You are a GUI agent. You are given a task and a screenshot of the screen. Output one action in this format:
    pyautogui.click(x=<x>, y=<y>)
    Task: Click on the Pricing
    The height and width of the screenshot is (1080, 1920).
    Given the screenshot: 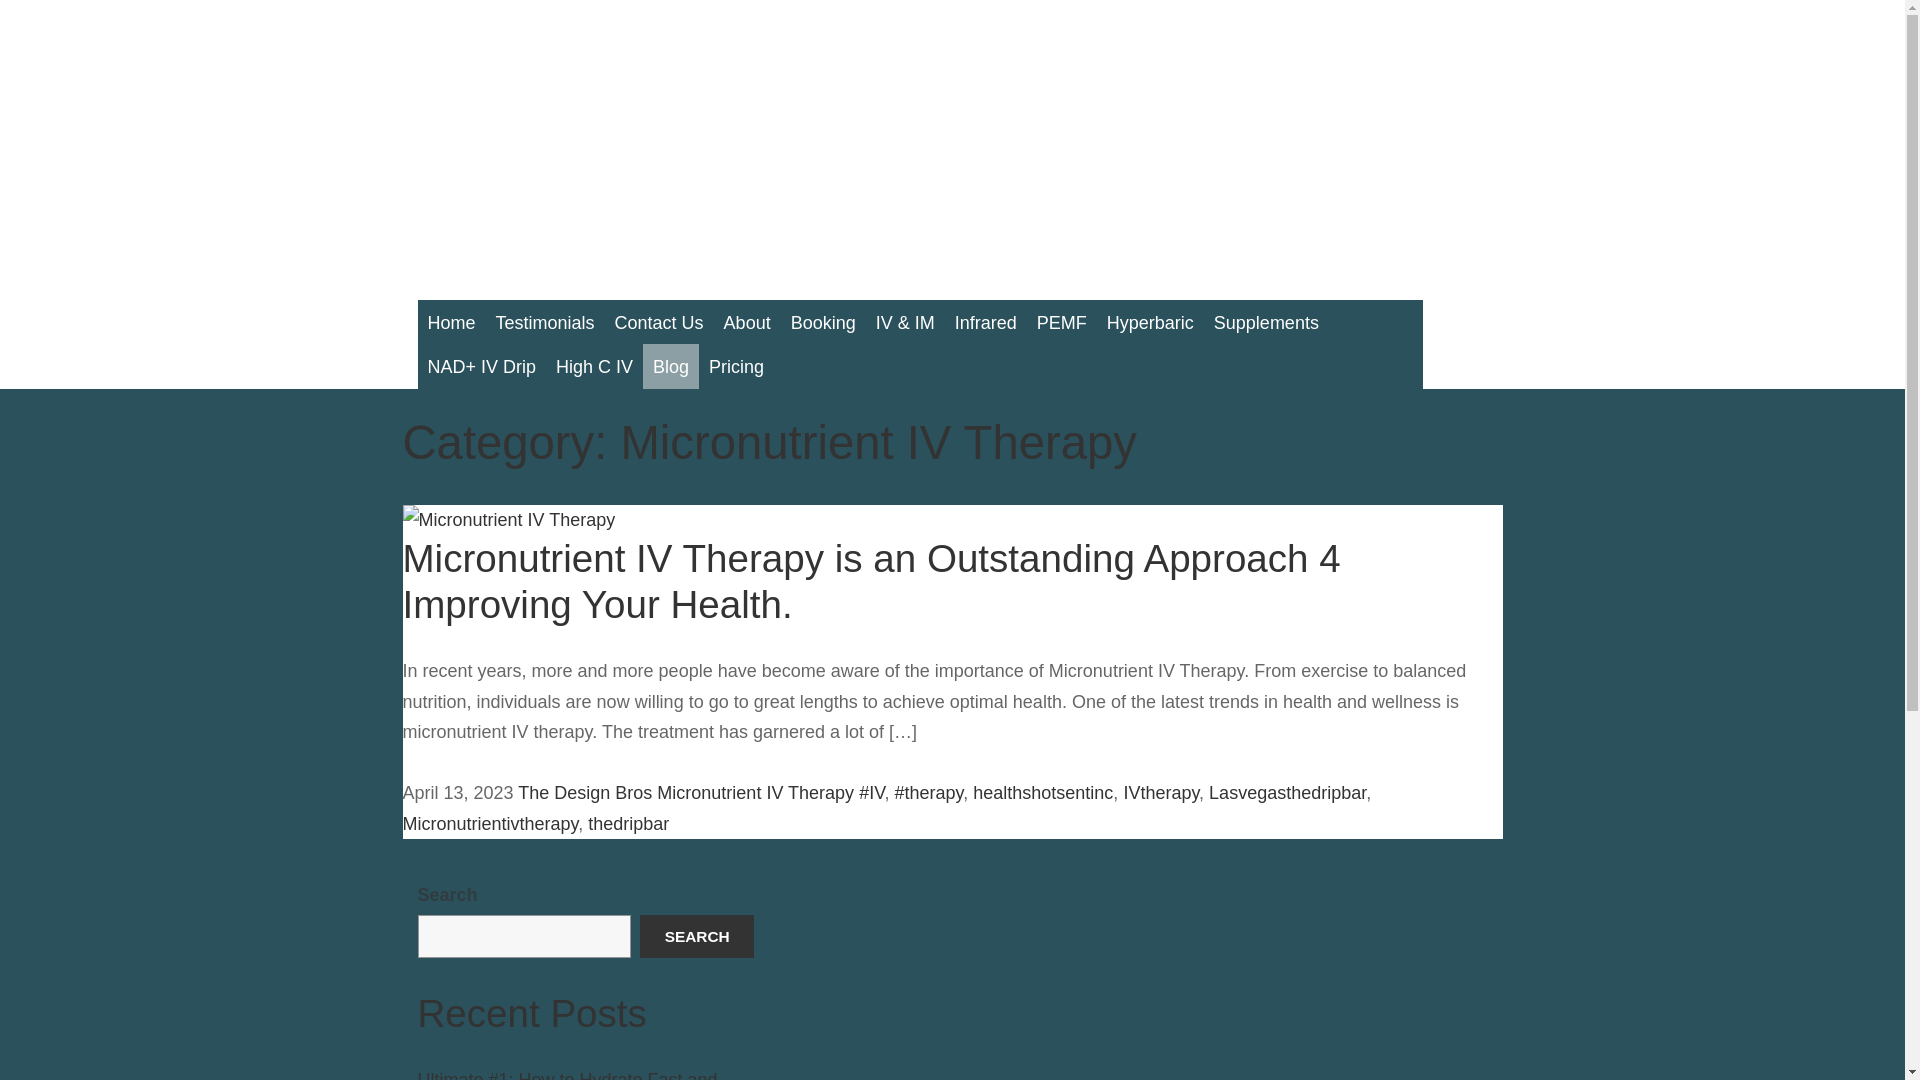 What is the action you would take?
    pyautogui.click(x=736, y=366)
    